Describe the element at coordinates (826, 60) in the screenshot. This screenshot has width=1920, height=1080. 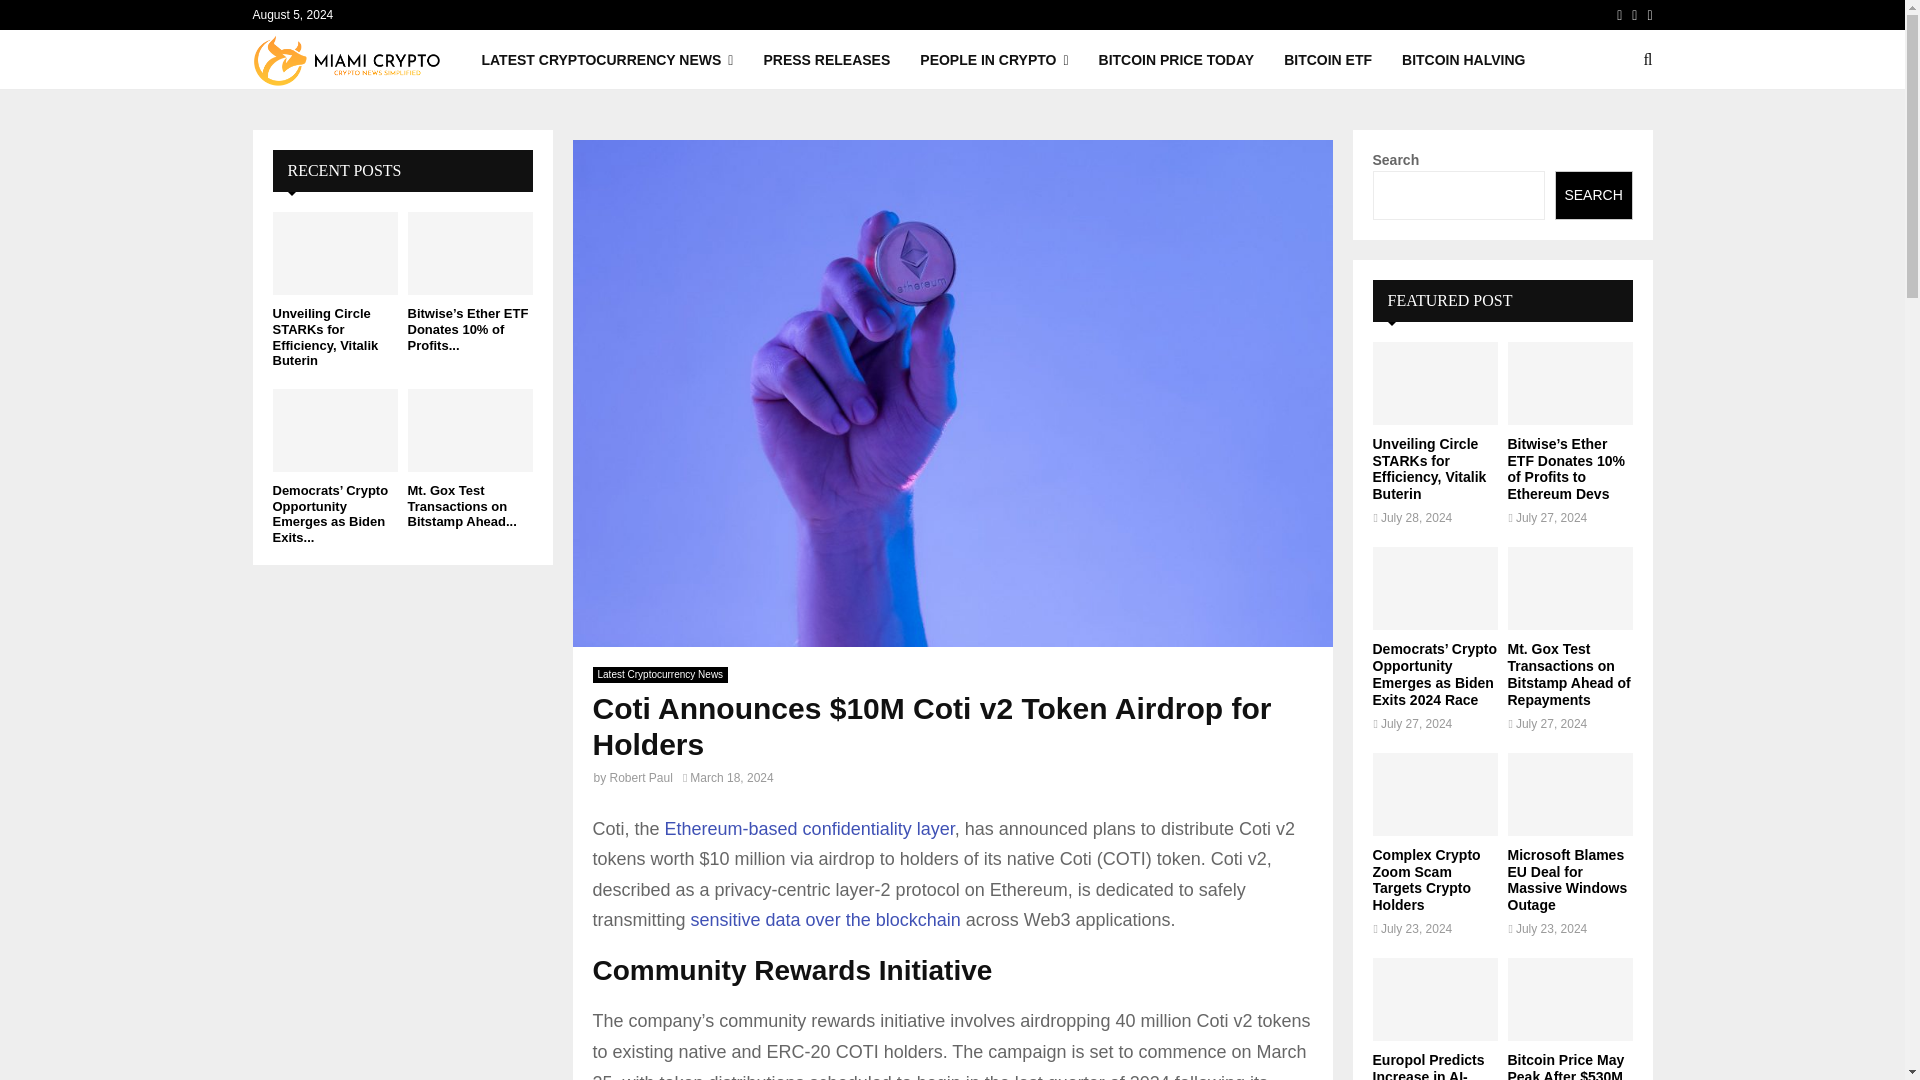
I see `PRESS RELEASES` at that location.